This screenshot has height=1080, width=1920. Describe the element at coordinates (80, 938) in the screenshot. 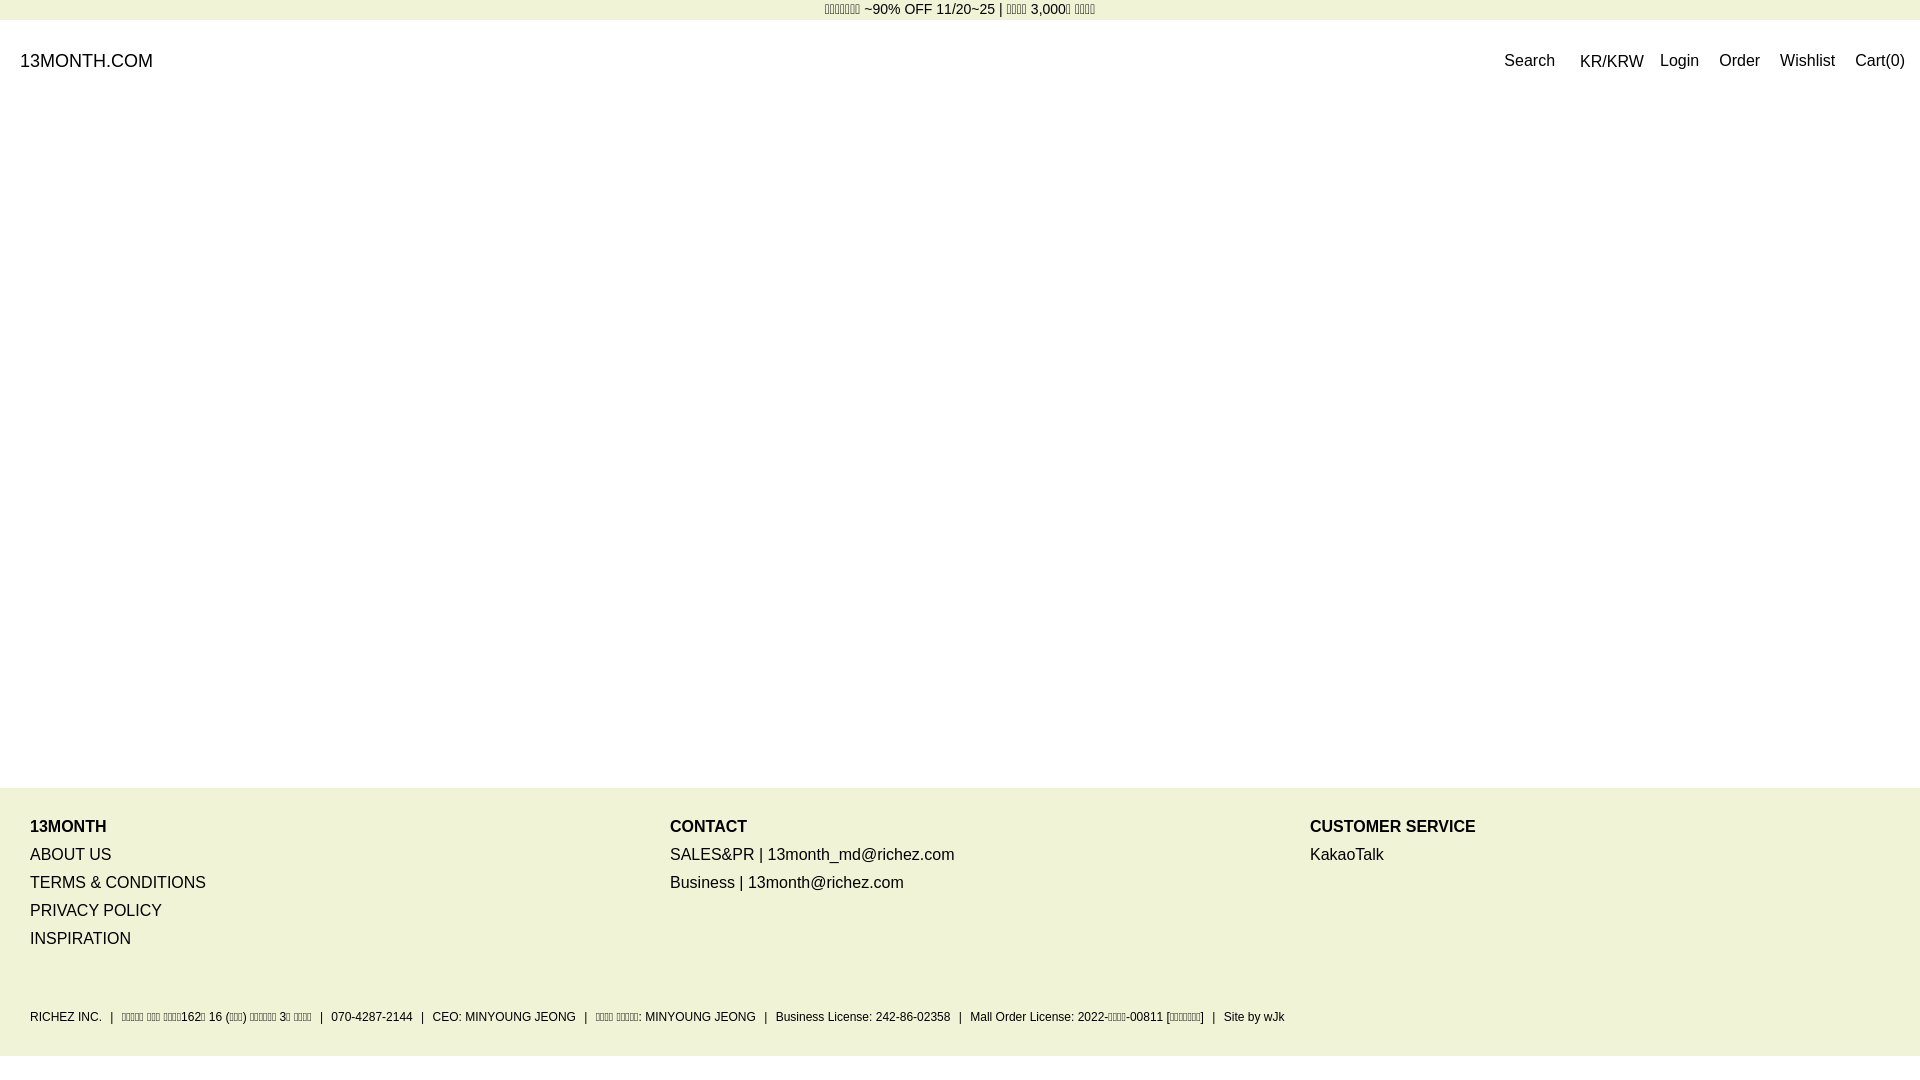

I see `INSPIRATION` at that location.